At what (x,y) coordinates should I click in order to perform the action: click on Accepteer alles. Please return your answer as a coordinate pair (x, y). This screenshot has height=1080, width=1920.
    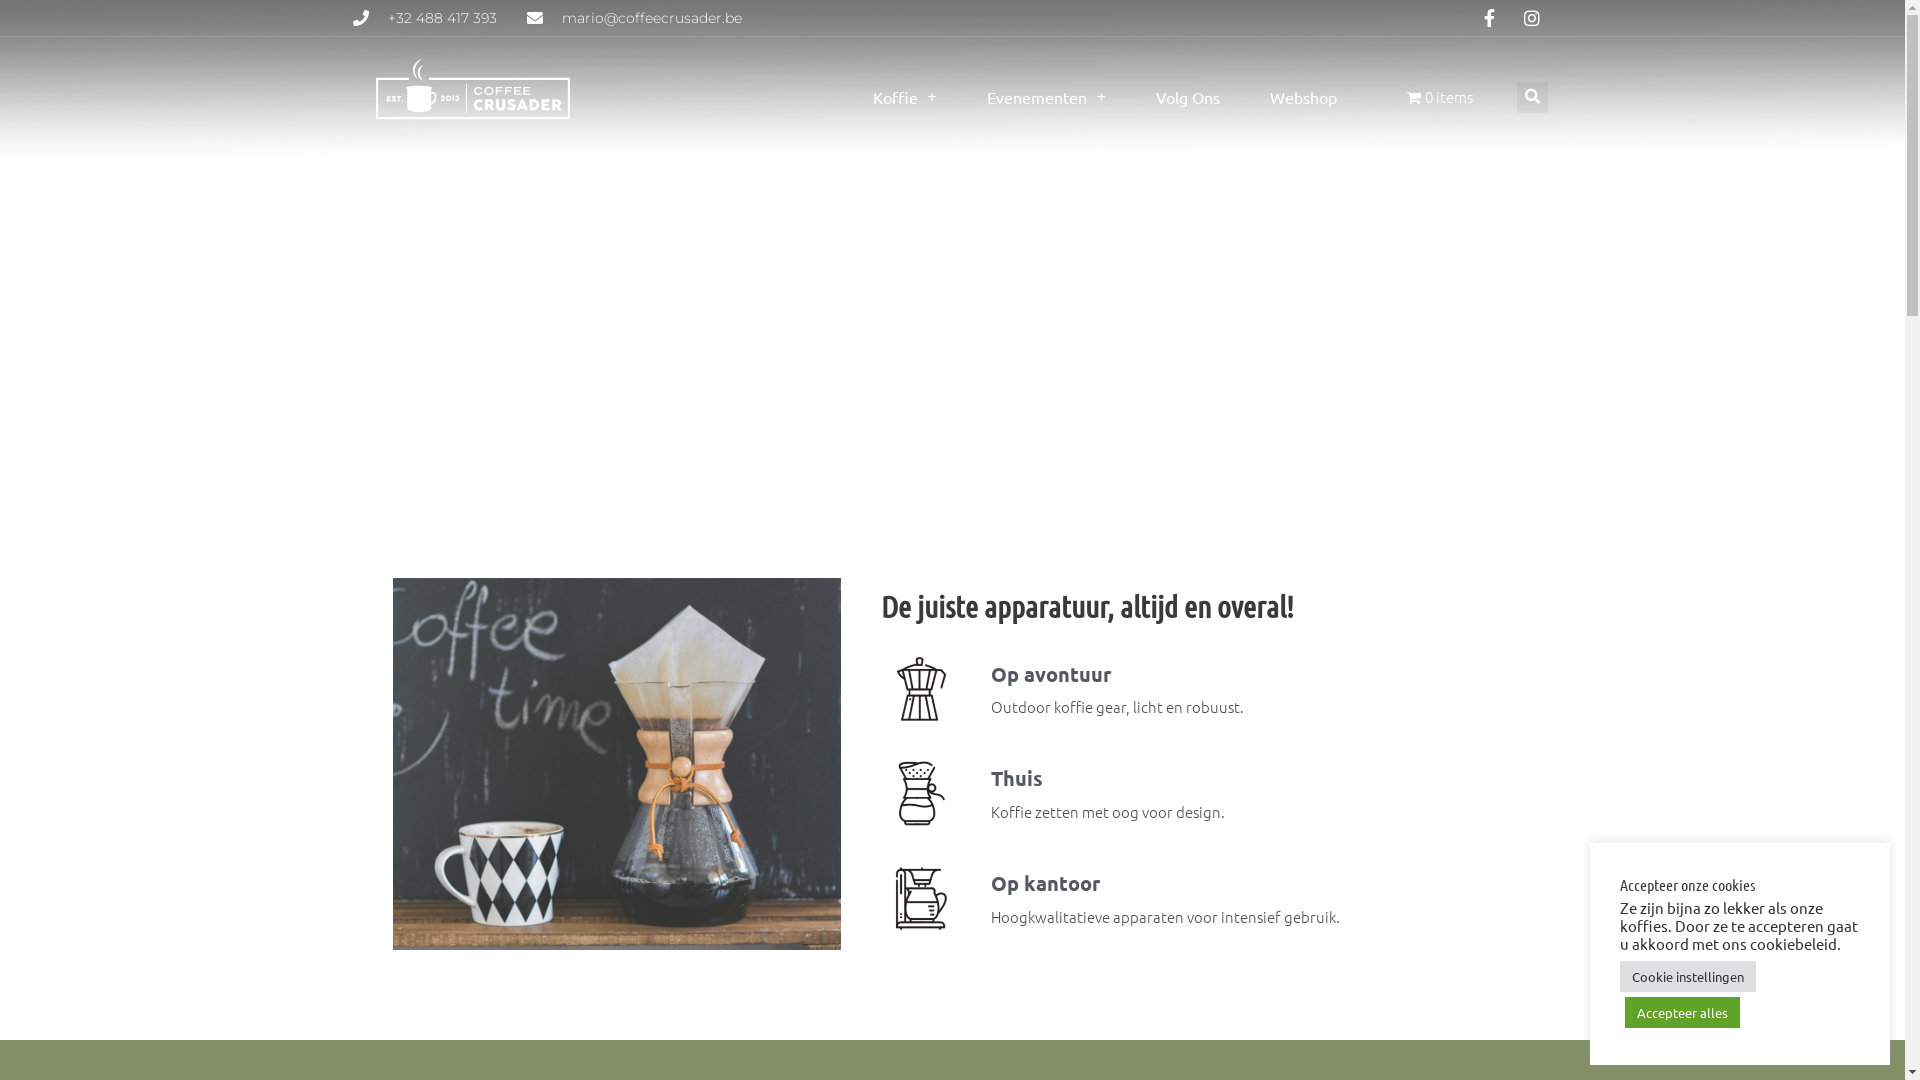
    Looking at the image, I should click on (1682, 1012).